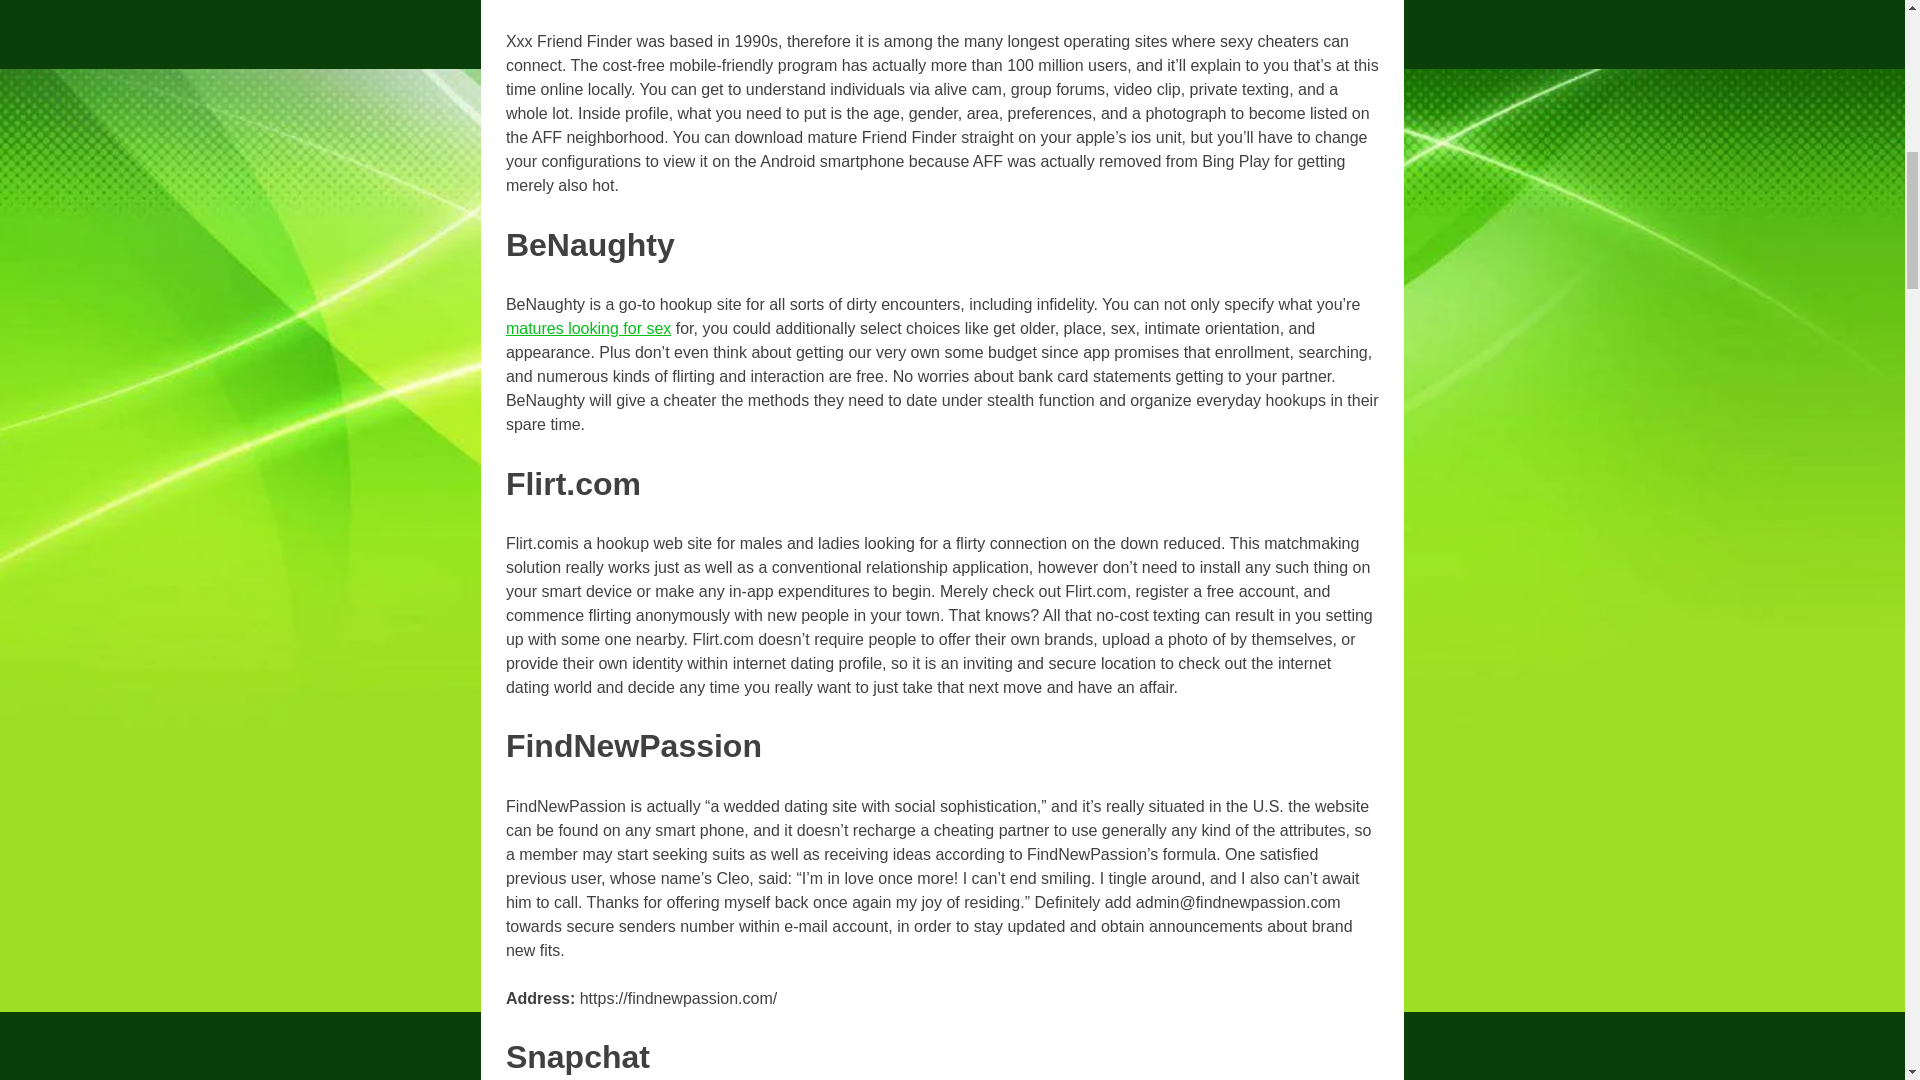 The image size is (1920, 1080). Describe the element at coordinates (588, 328) in the screenshot. I see `matures looking for sex` at that location.